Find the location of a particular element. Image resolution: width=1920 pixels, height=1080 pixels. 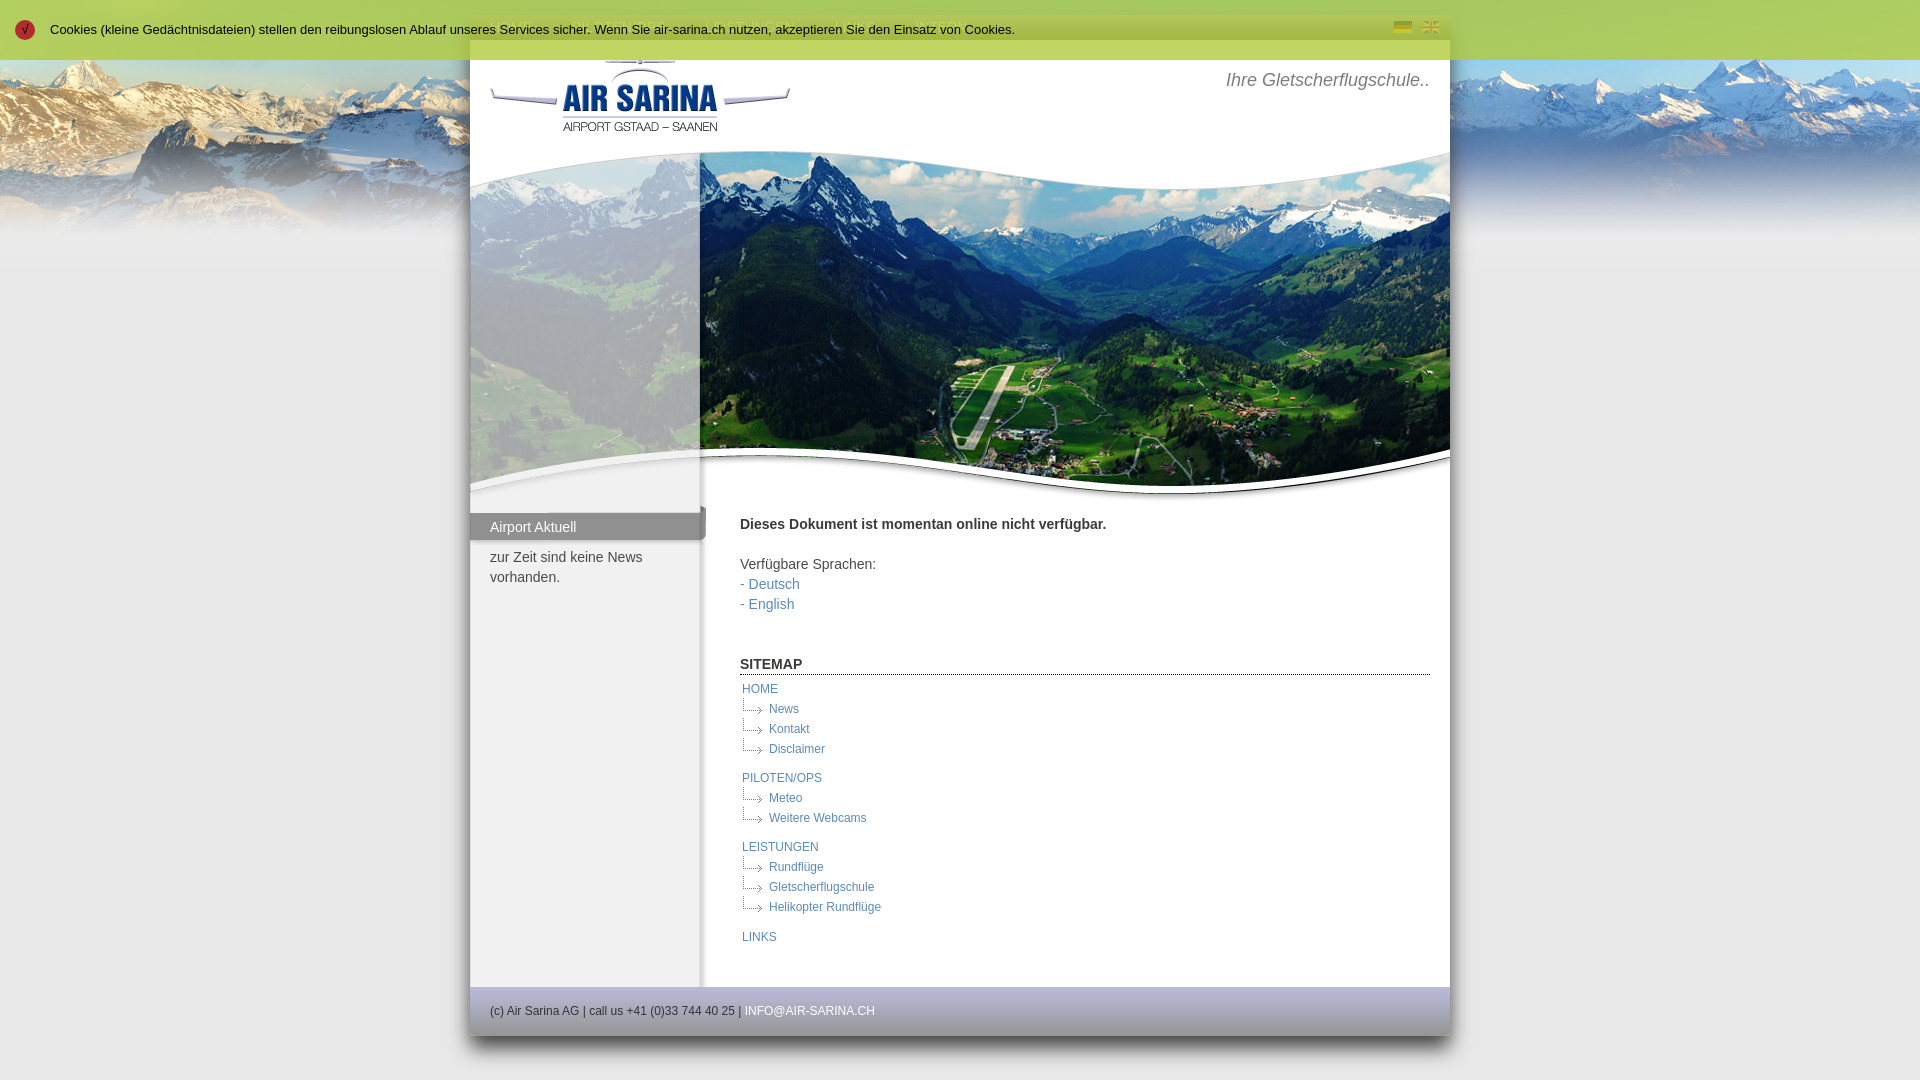

LEISTUNGEN is located at coordinates (780, 847).